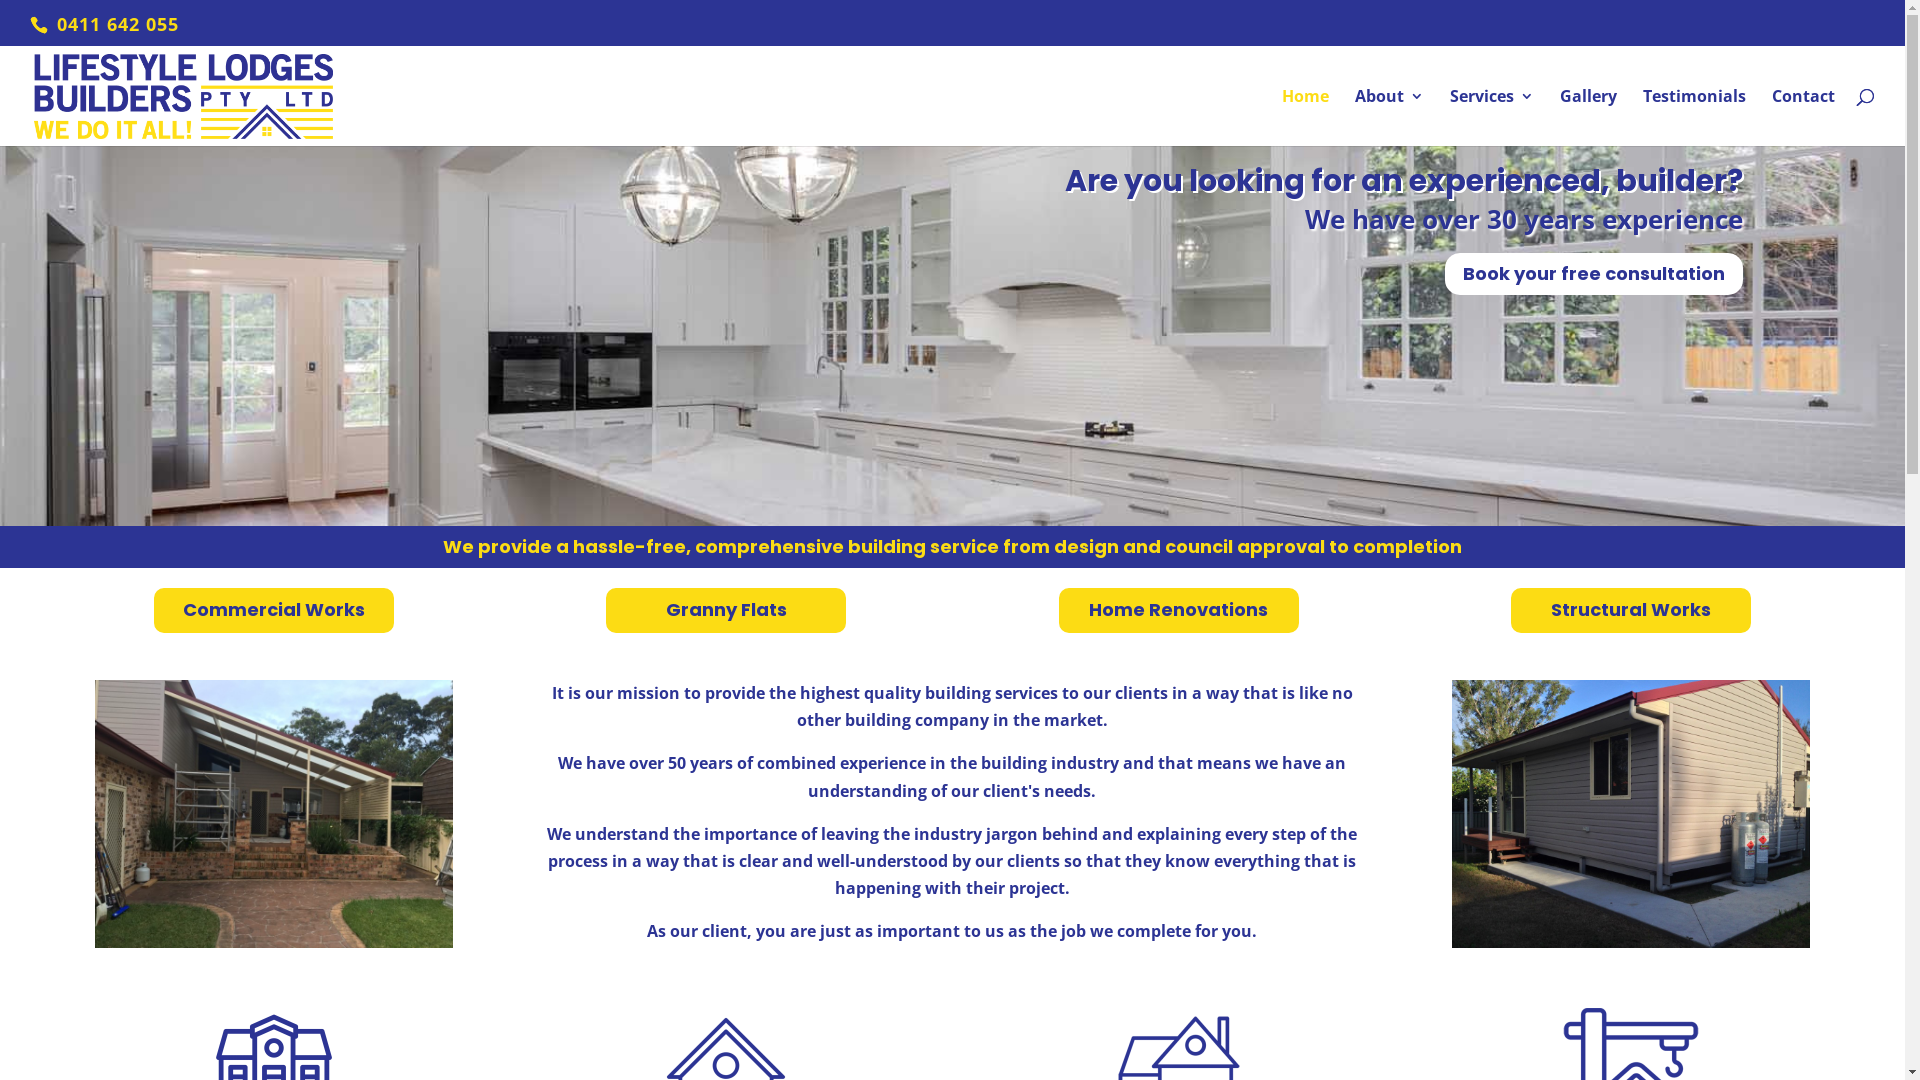 The image size is (1920, 1080). I want to click on Home Renovations, so click(1179, 610).